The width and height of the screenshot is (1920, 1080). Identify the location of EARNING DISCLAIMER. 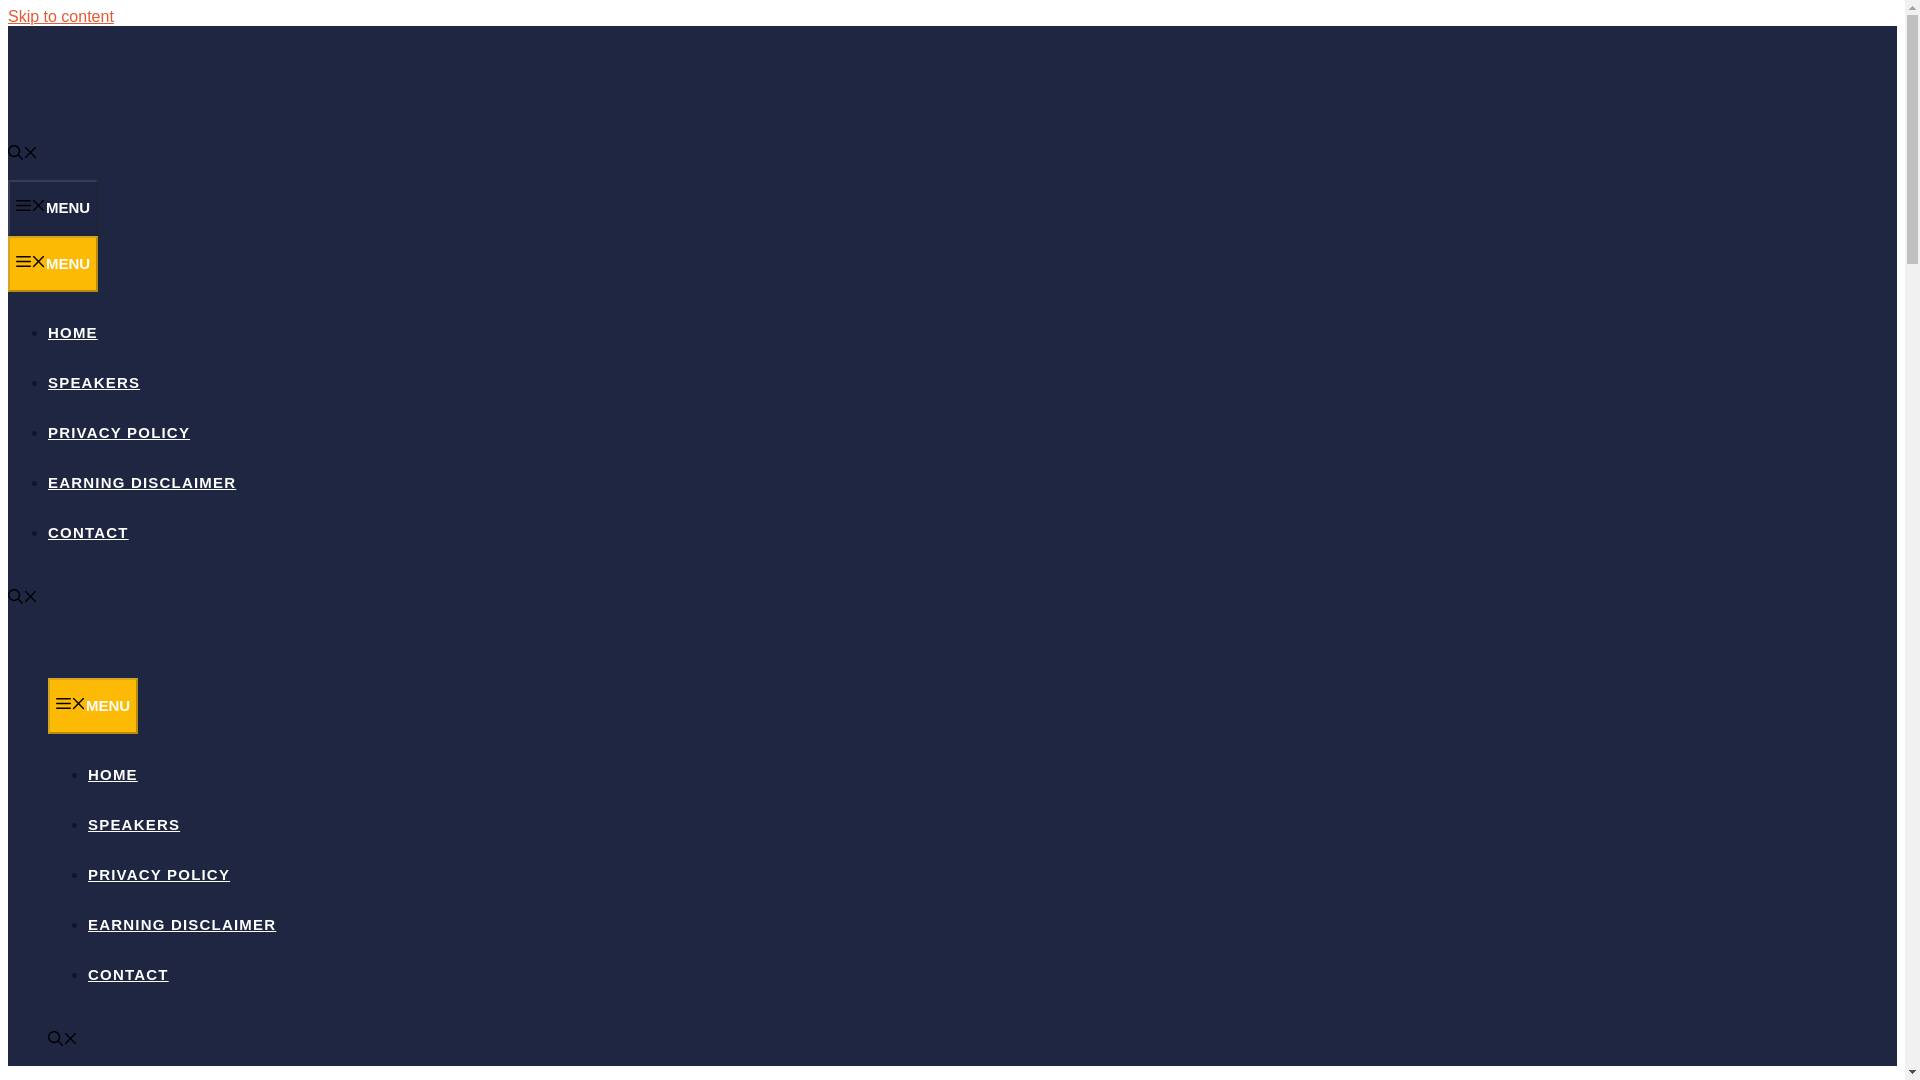
(142, 482).